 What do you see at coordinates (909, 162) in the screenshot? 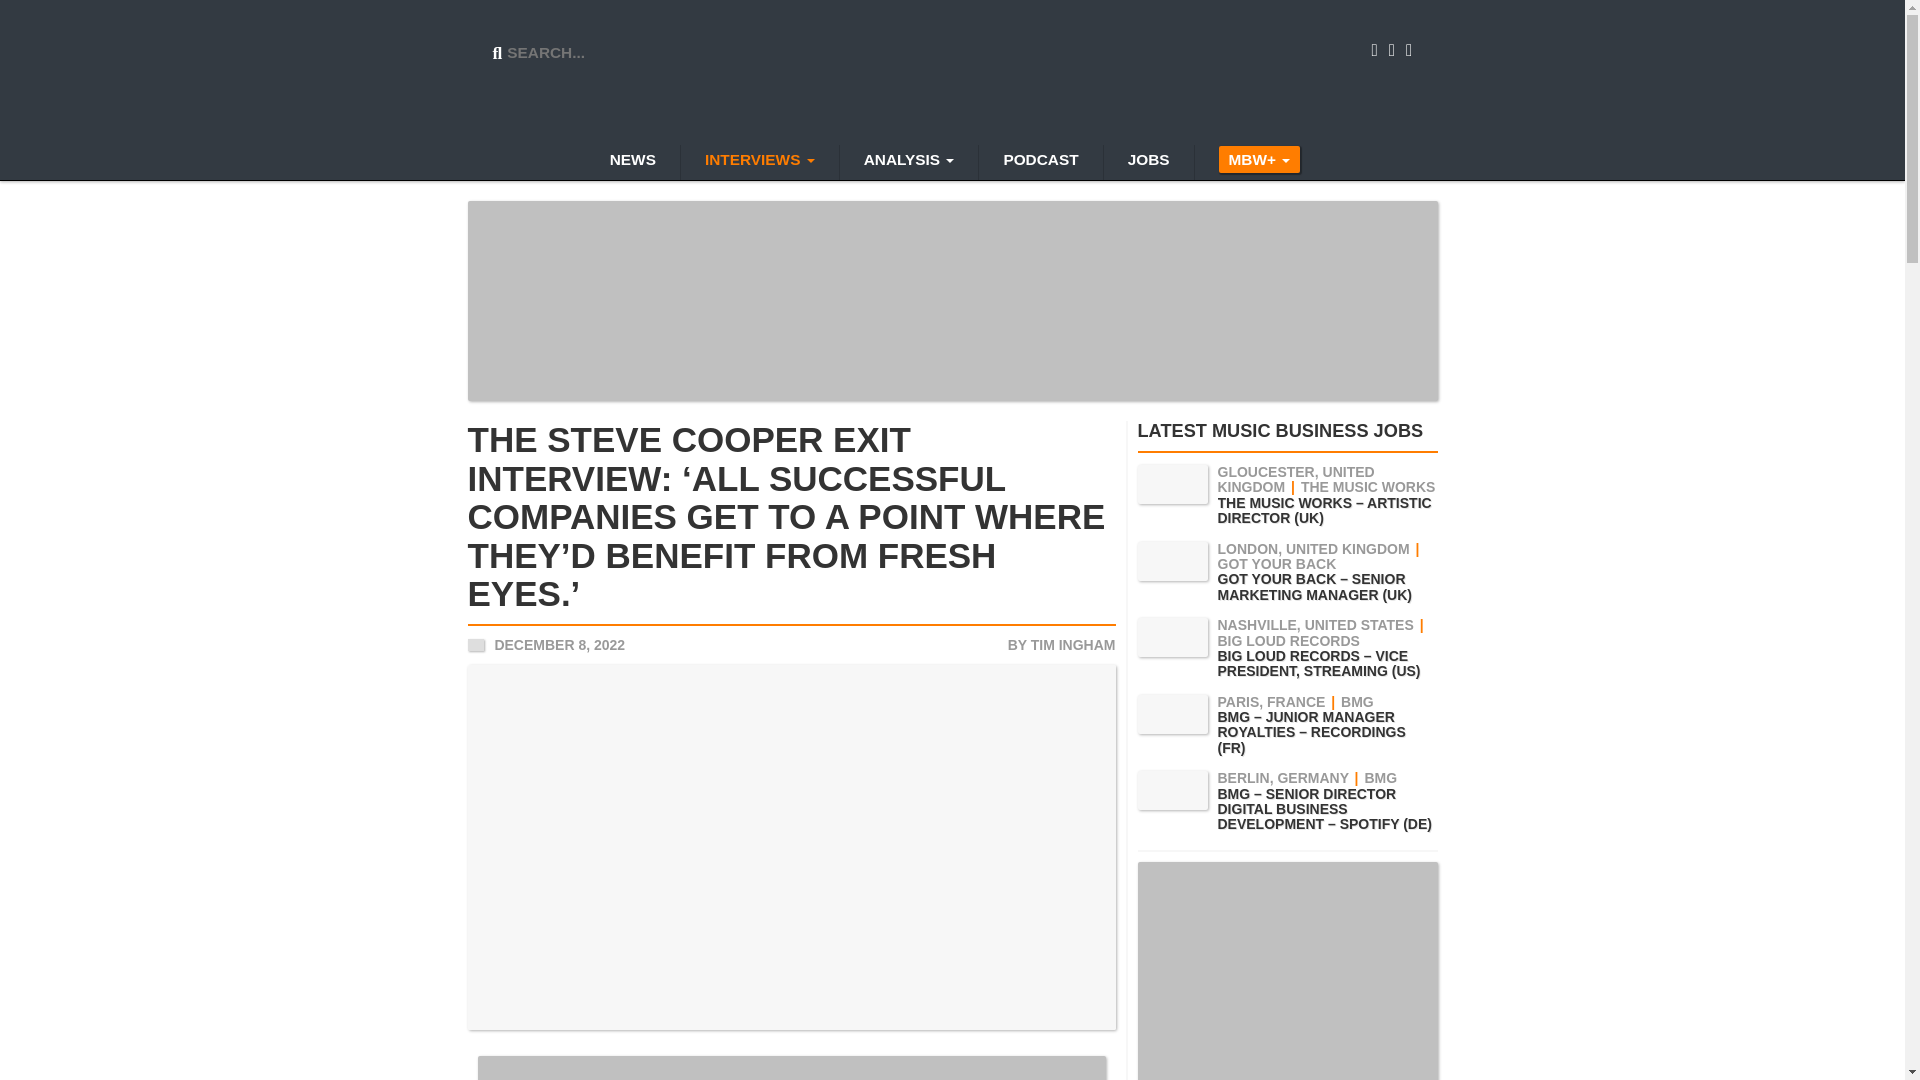
I see `ANALYSIS` at bounding box center [909, 162].